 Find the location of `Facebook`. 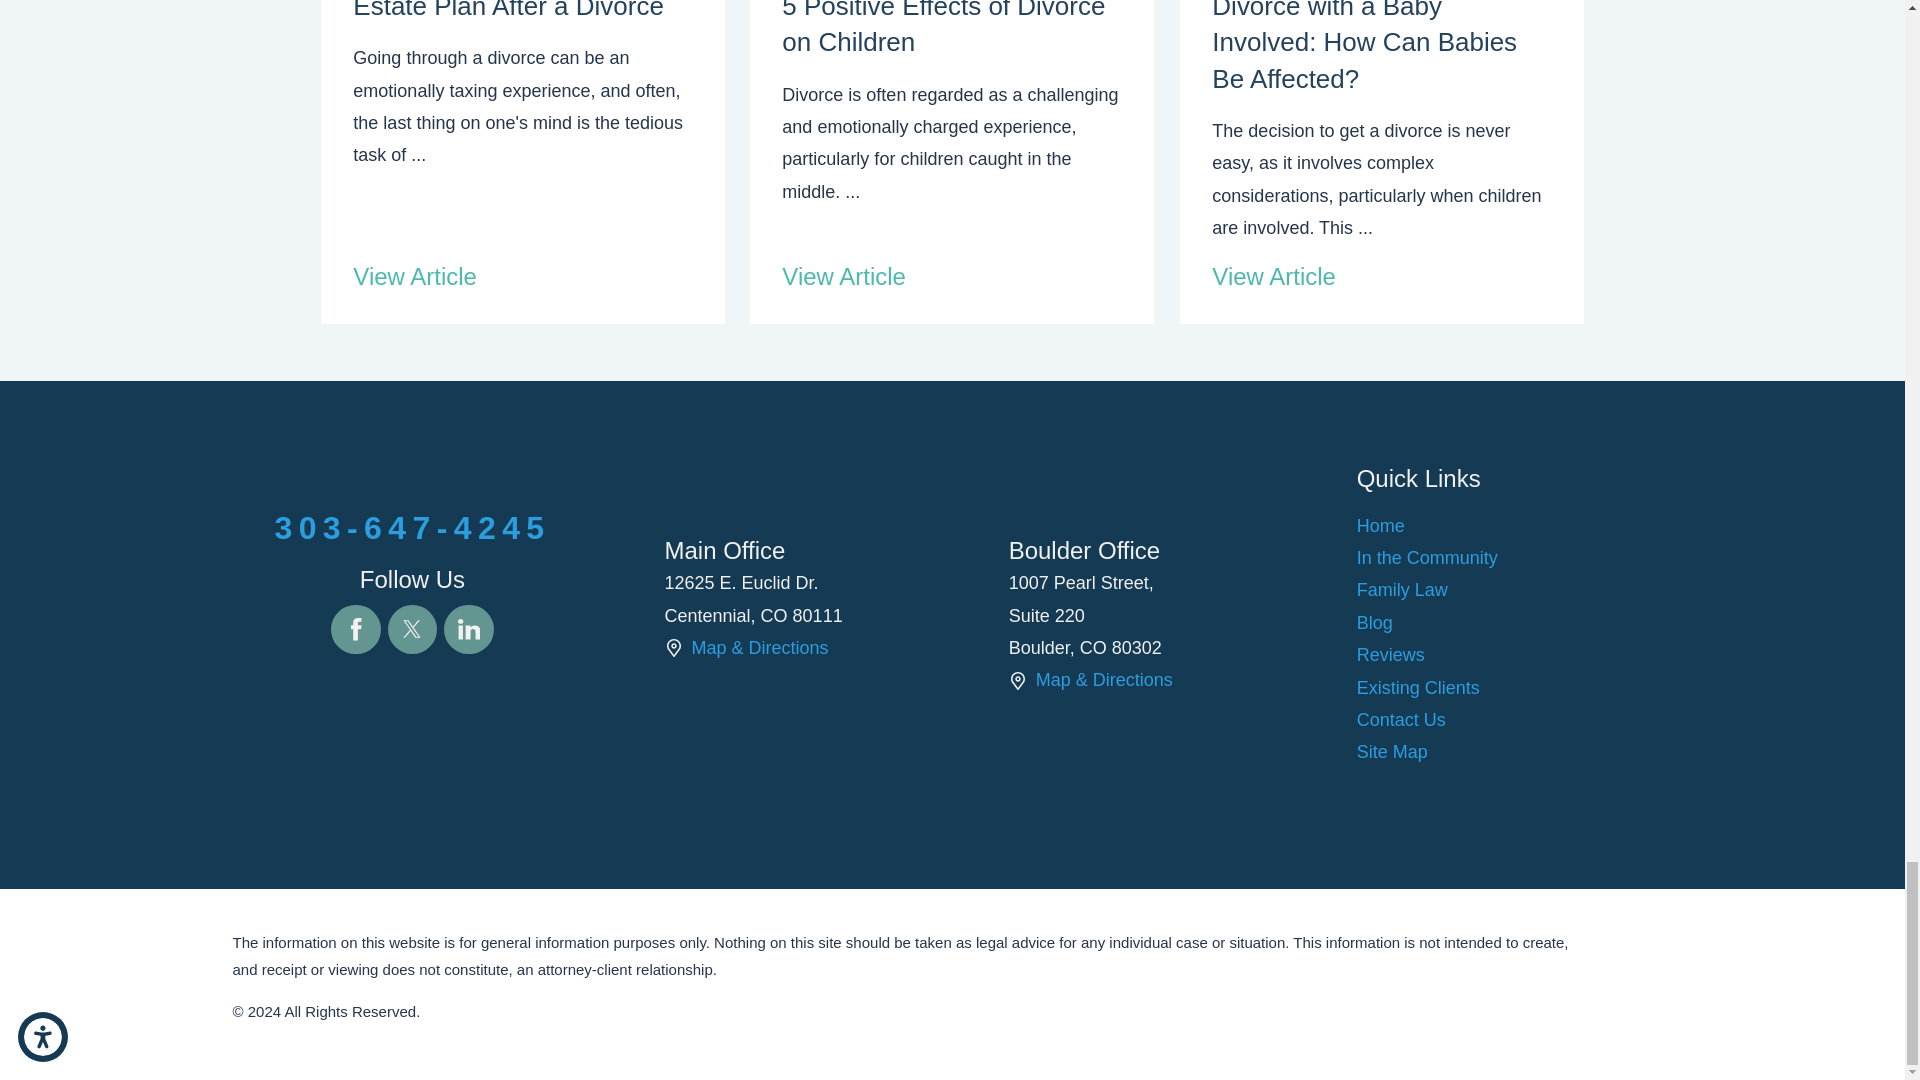

Facebook is located at coordinates (355, 629).